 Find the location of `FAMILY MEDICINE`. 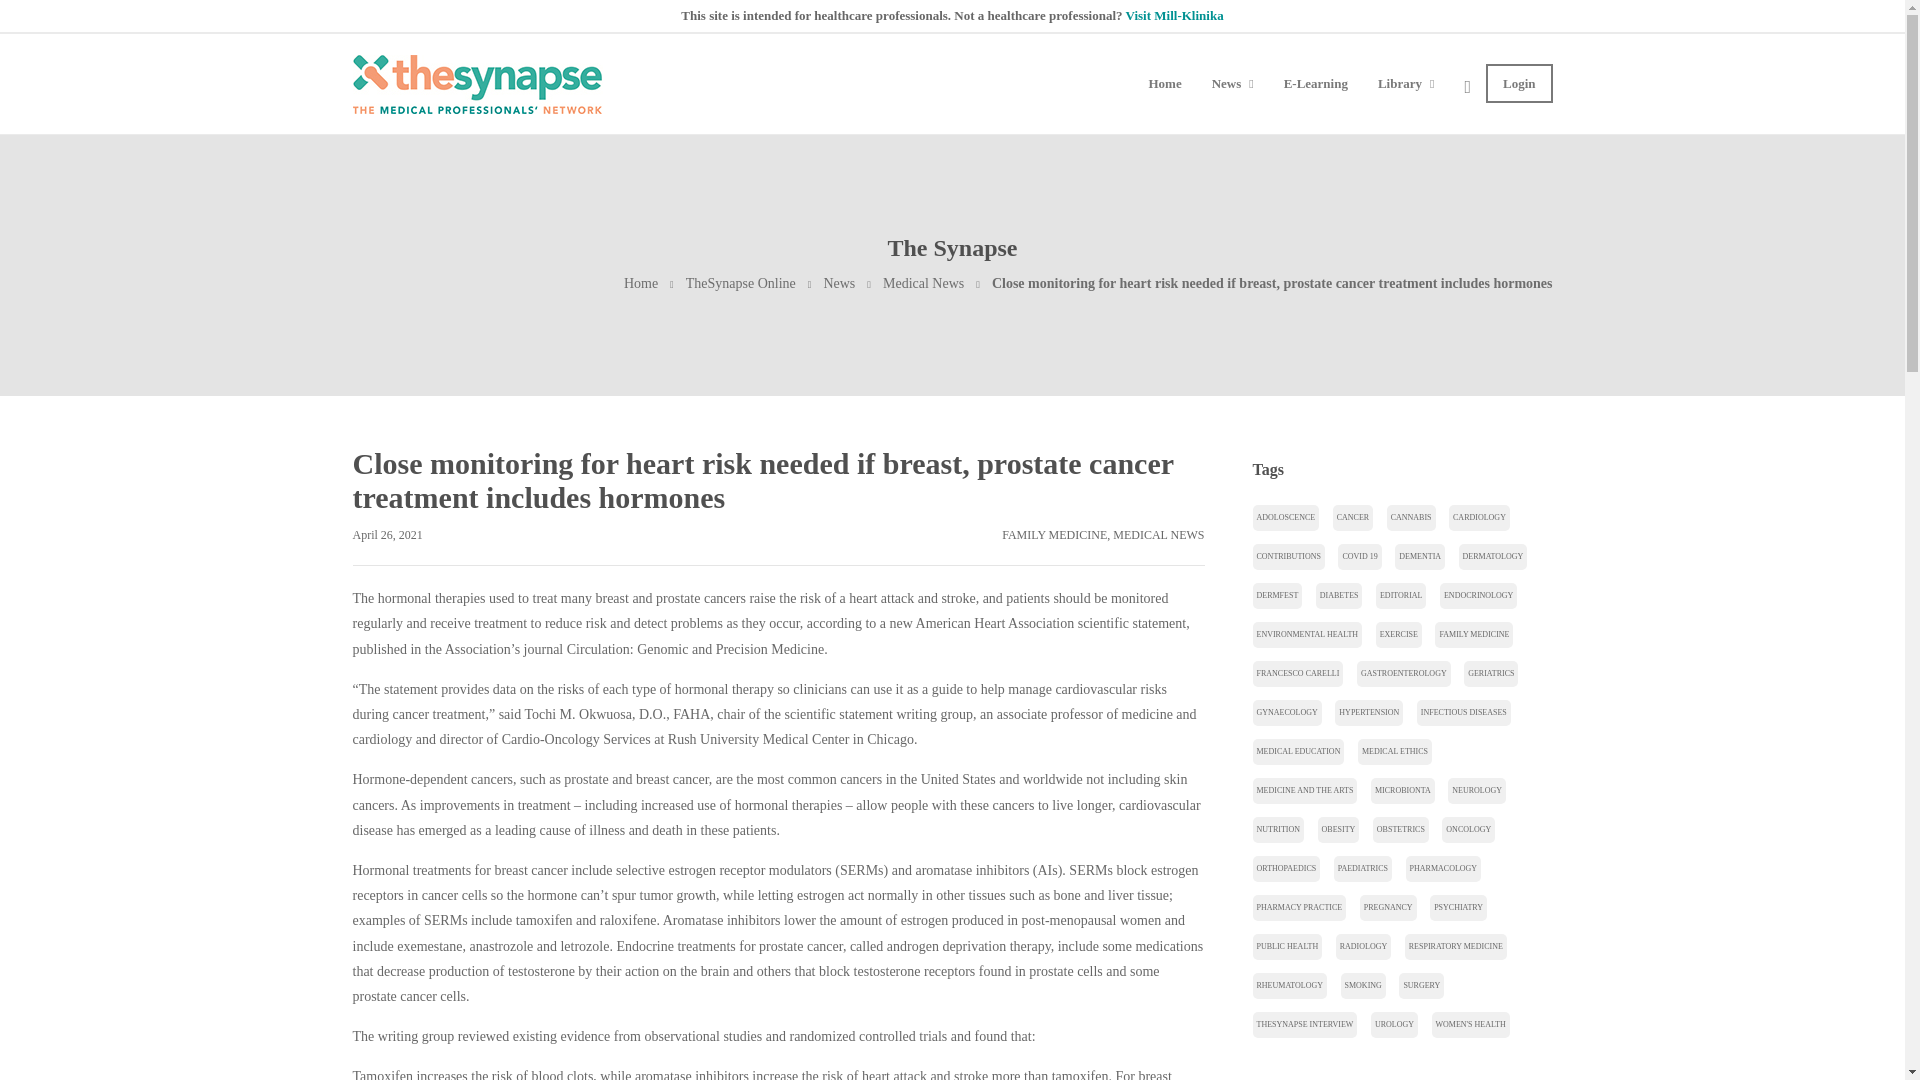

FAMILY MEDICINE is located at coordinates (1054, 535).